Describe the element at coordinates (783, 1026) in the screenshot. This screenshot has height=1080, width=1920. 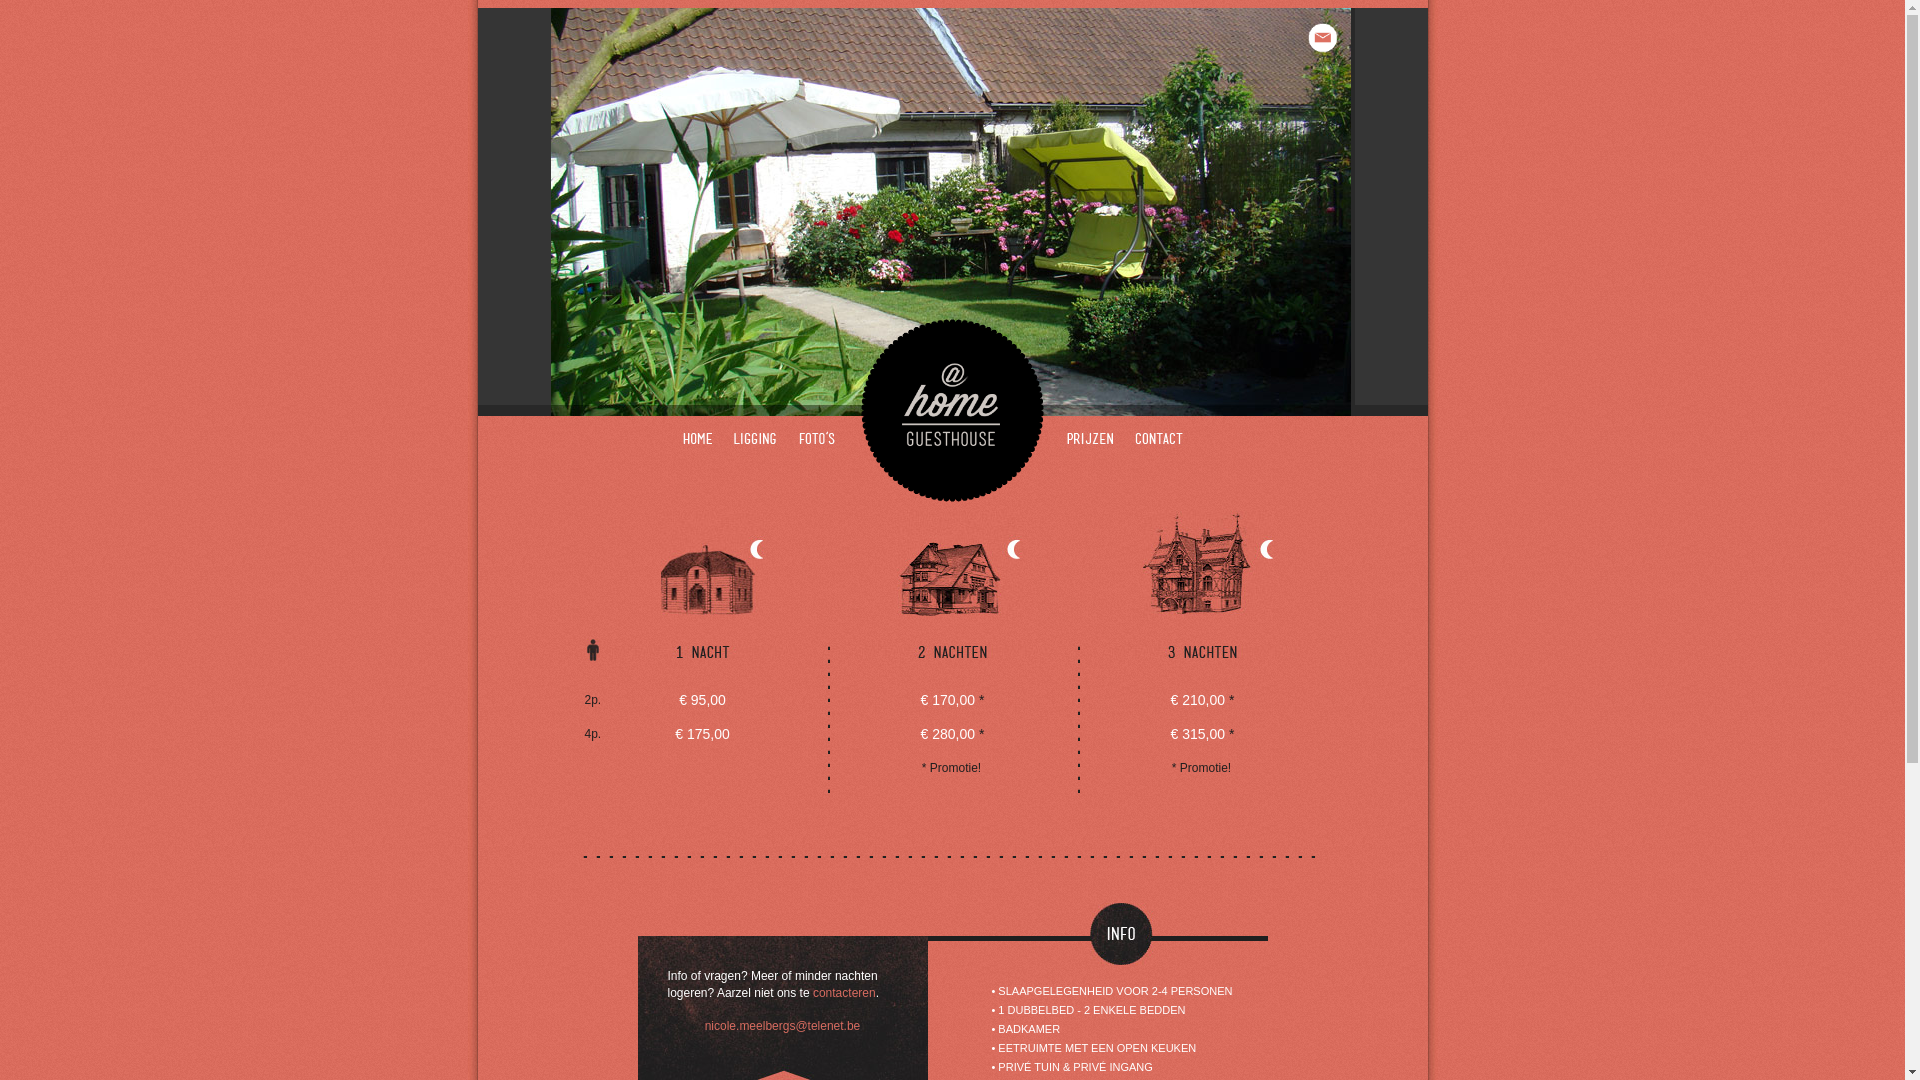
I see `nicole.meelbergs@telenet.be` at that location.